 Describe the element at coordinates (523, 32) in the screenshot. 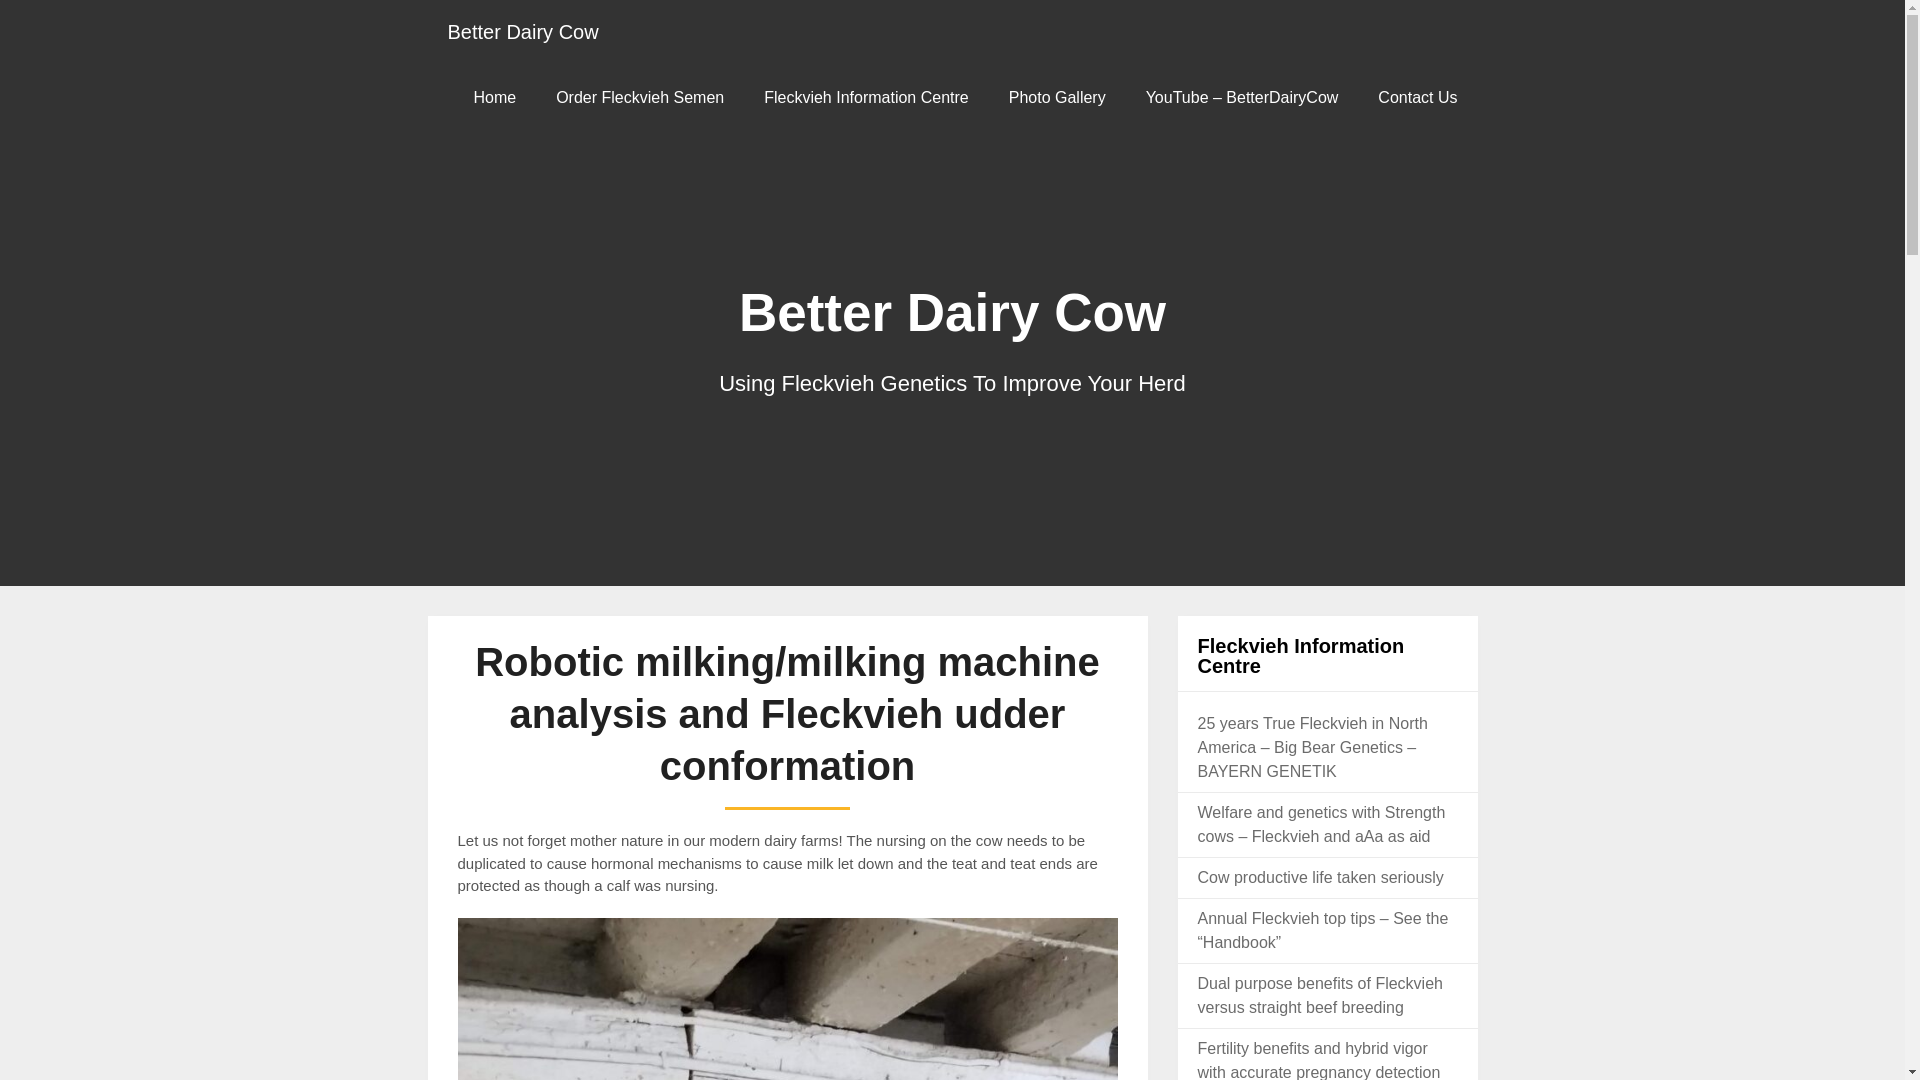

I see `Better Dairy Cow` at that location.